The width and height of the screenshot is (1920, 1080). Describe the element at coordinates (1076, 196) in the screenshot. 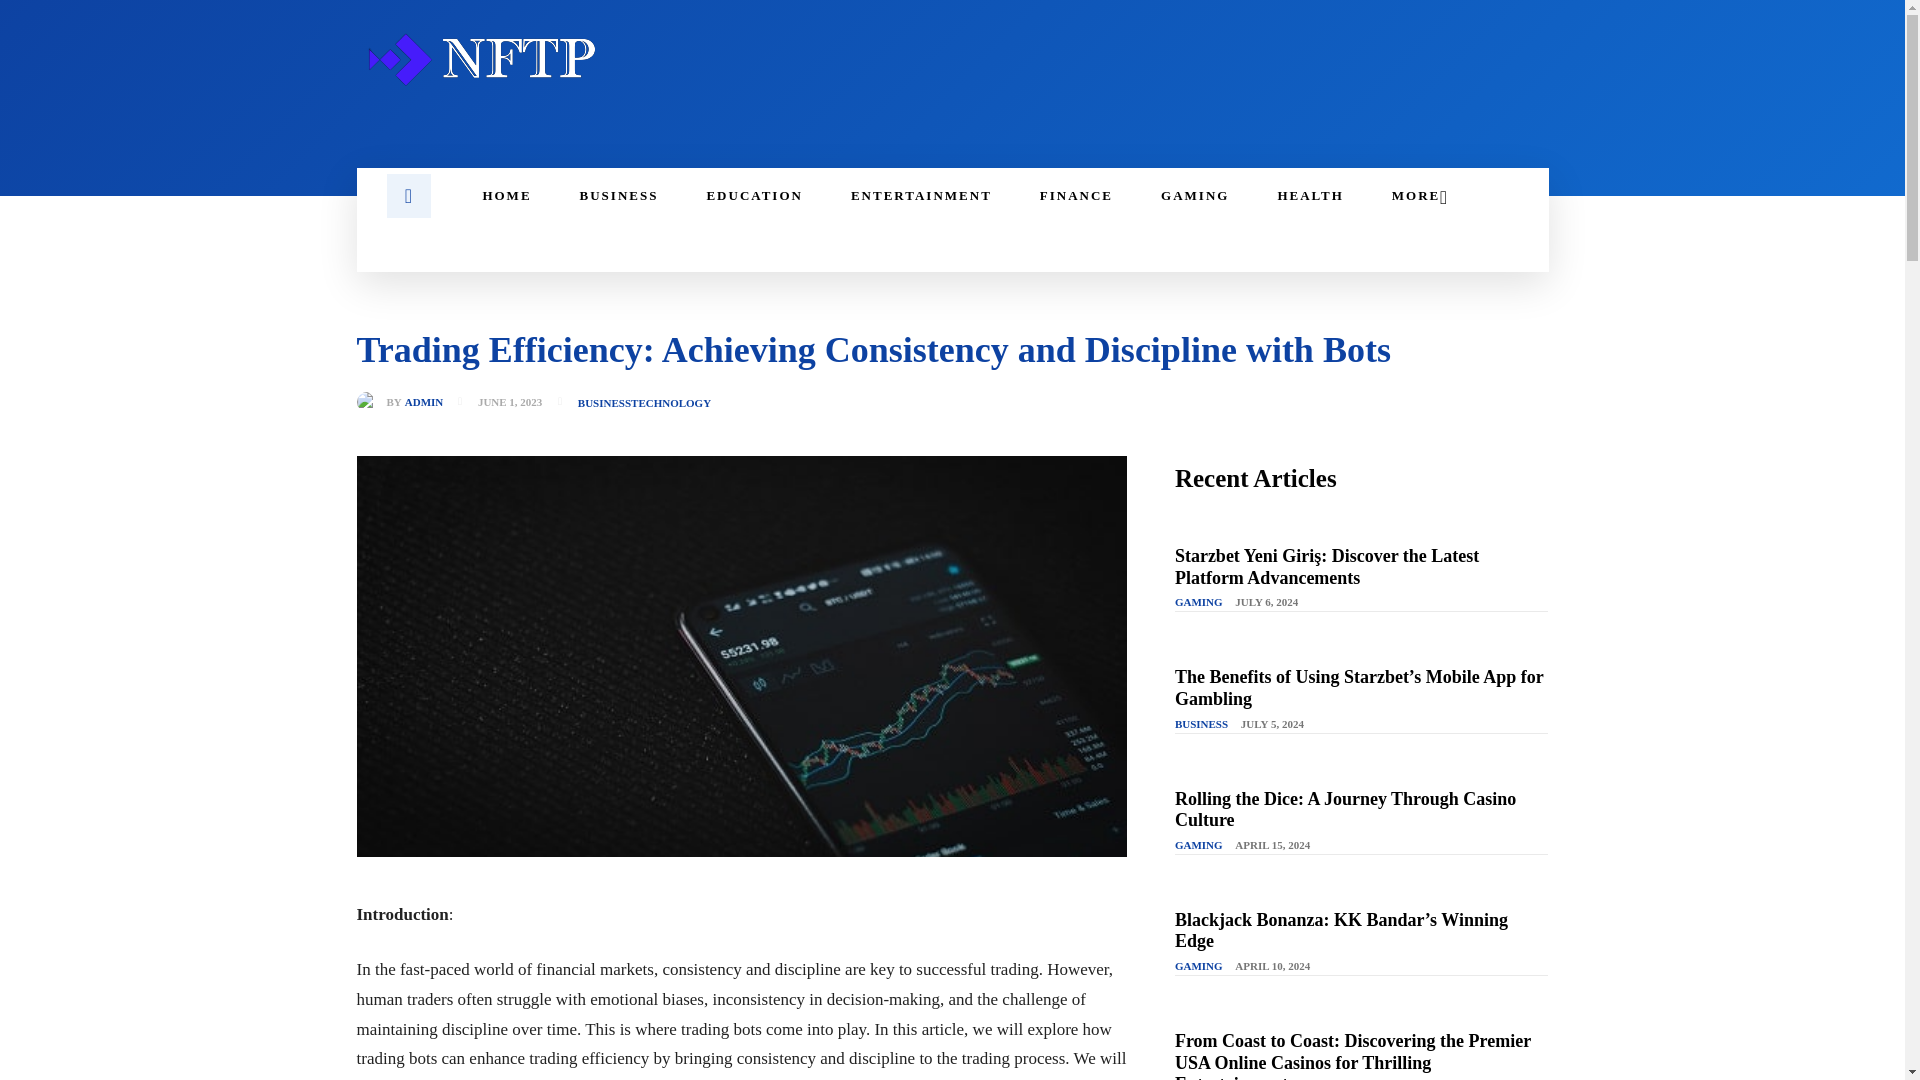

I see `FINANCE` at that location.